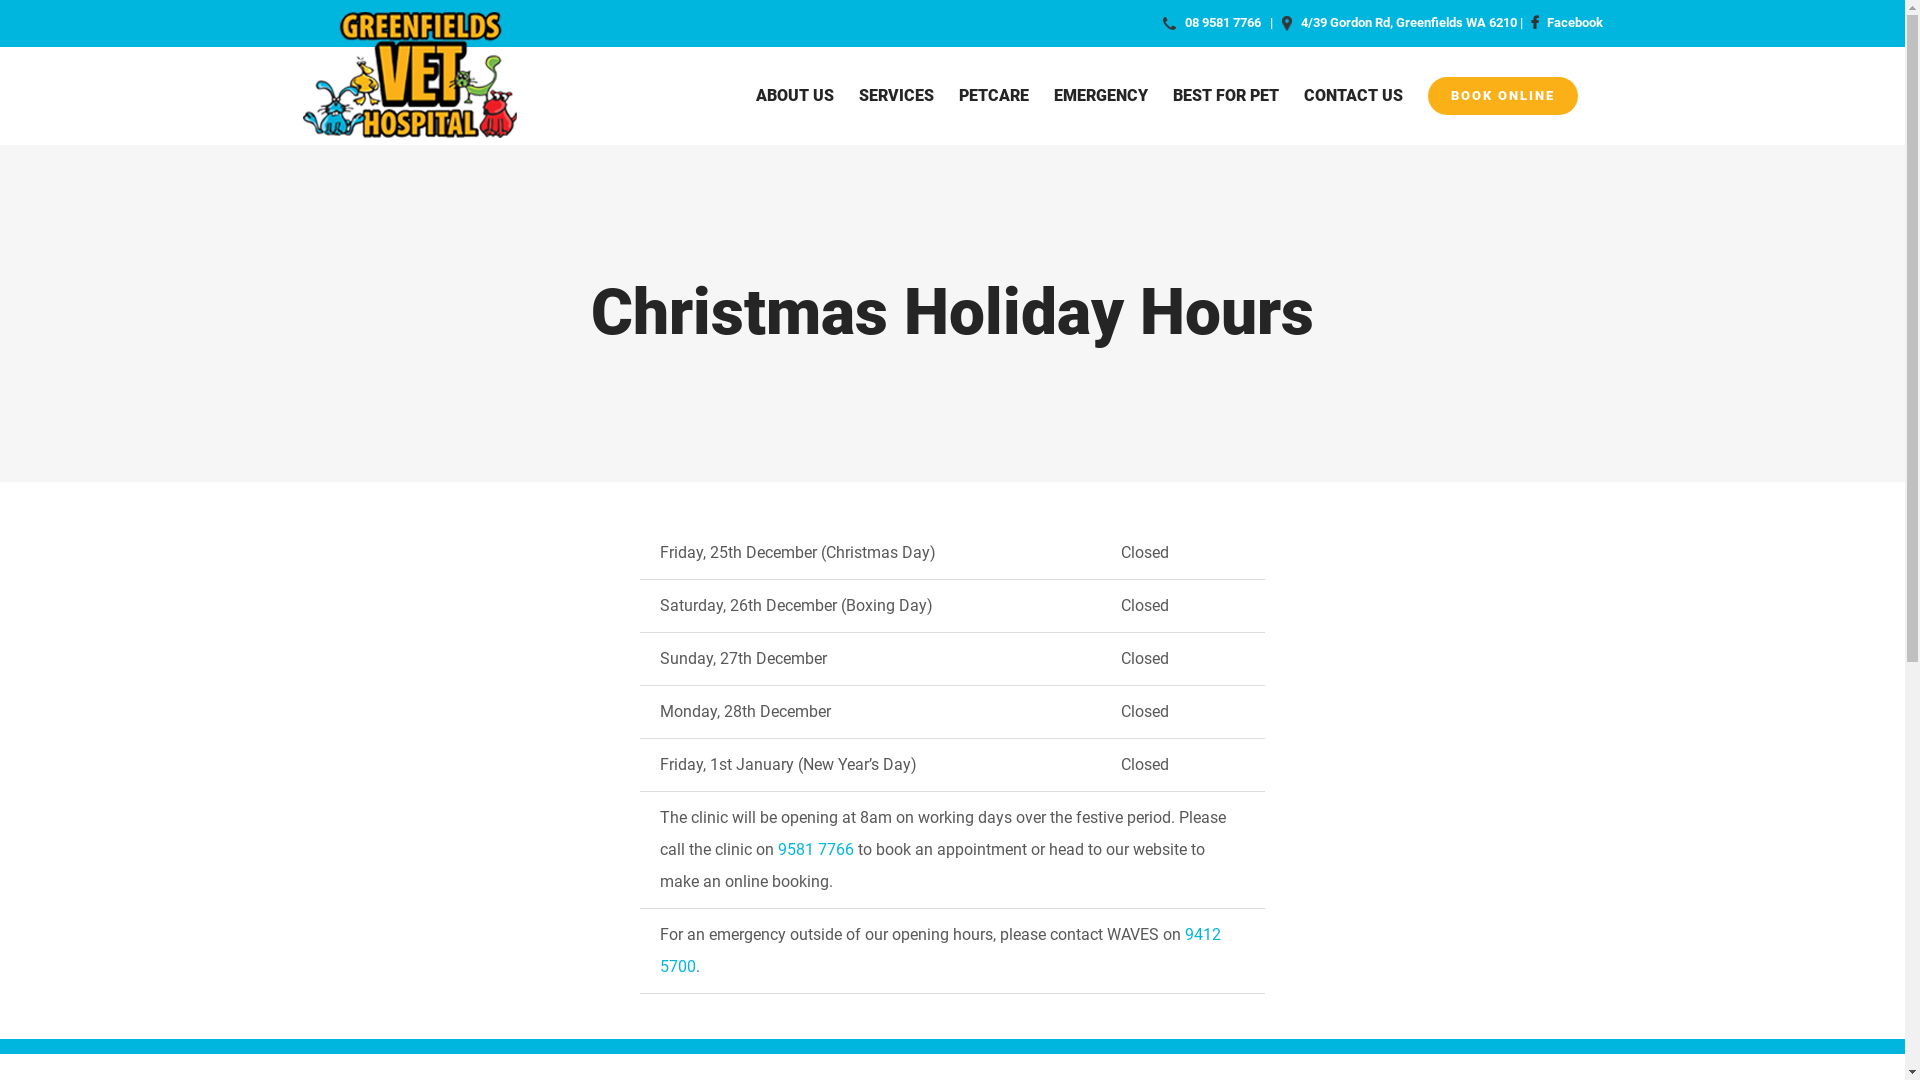  Describe the element at coordinates (1503, 96) in the screenshot. I see `BOOK ONLINE` at that location.